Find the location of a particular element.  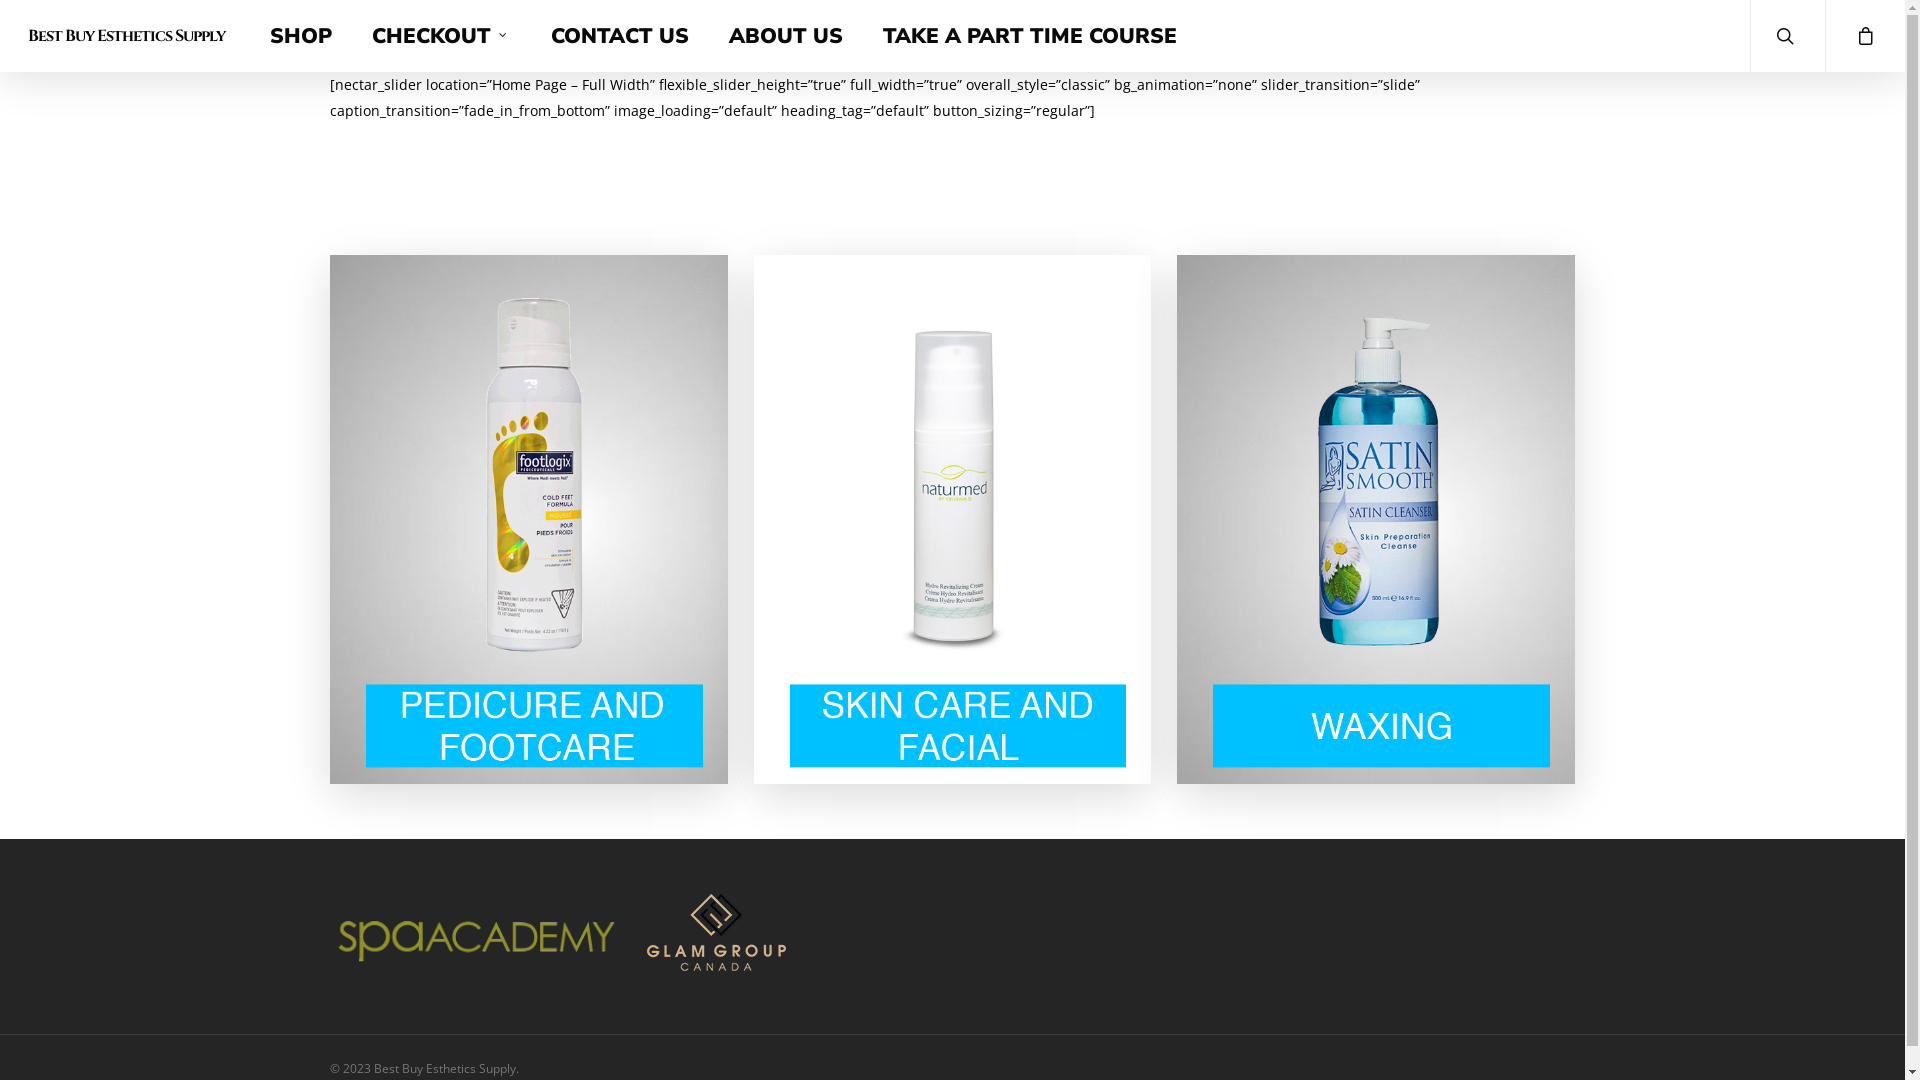

SHOP is located at coordinates (301, 36).